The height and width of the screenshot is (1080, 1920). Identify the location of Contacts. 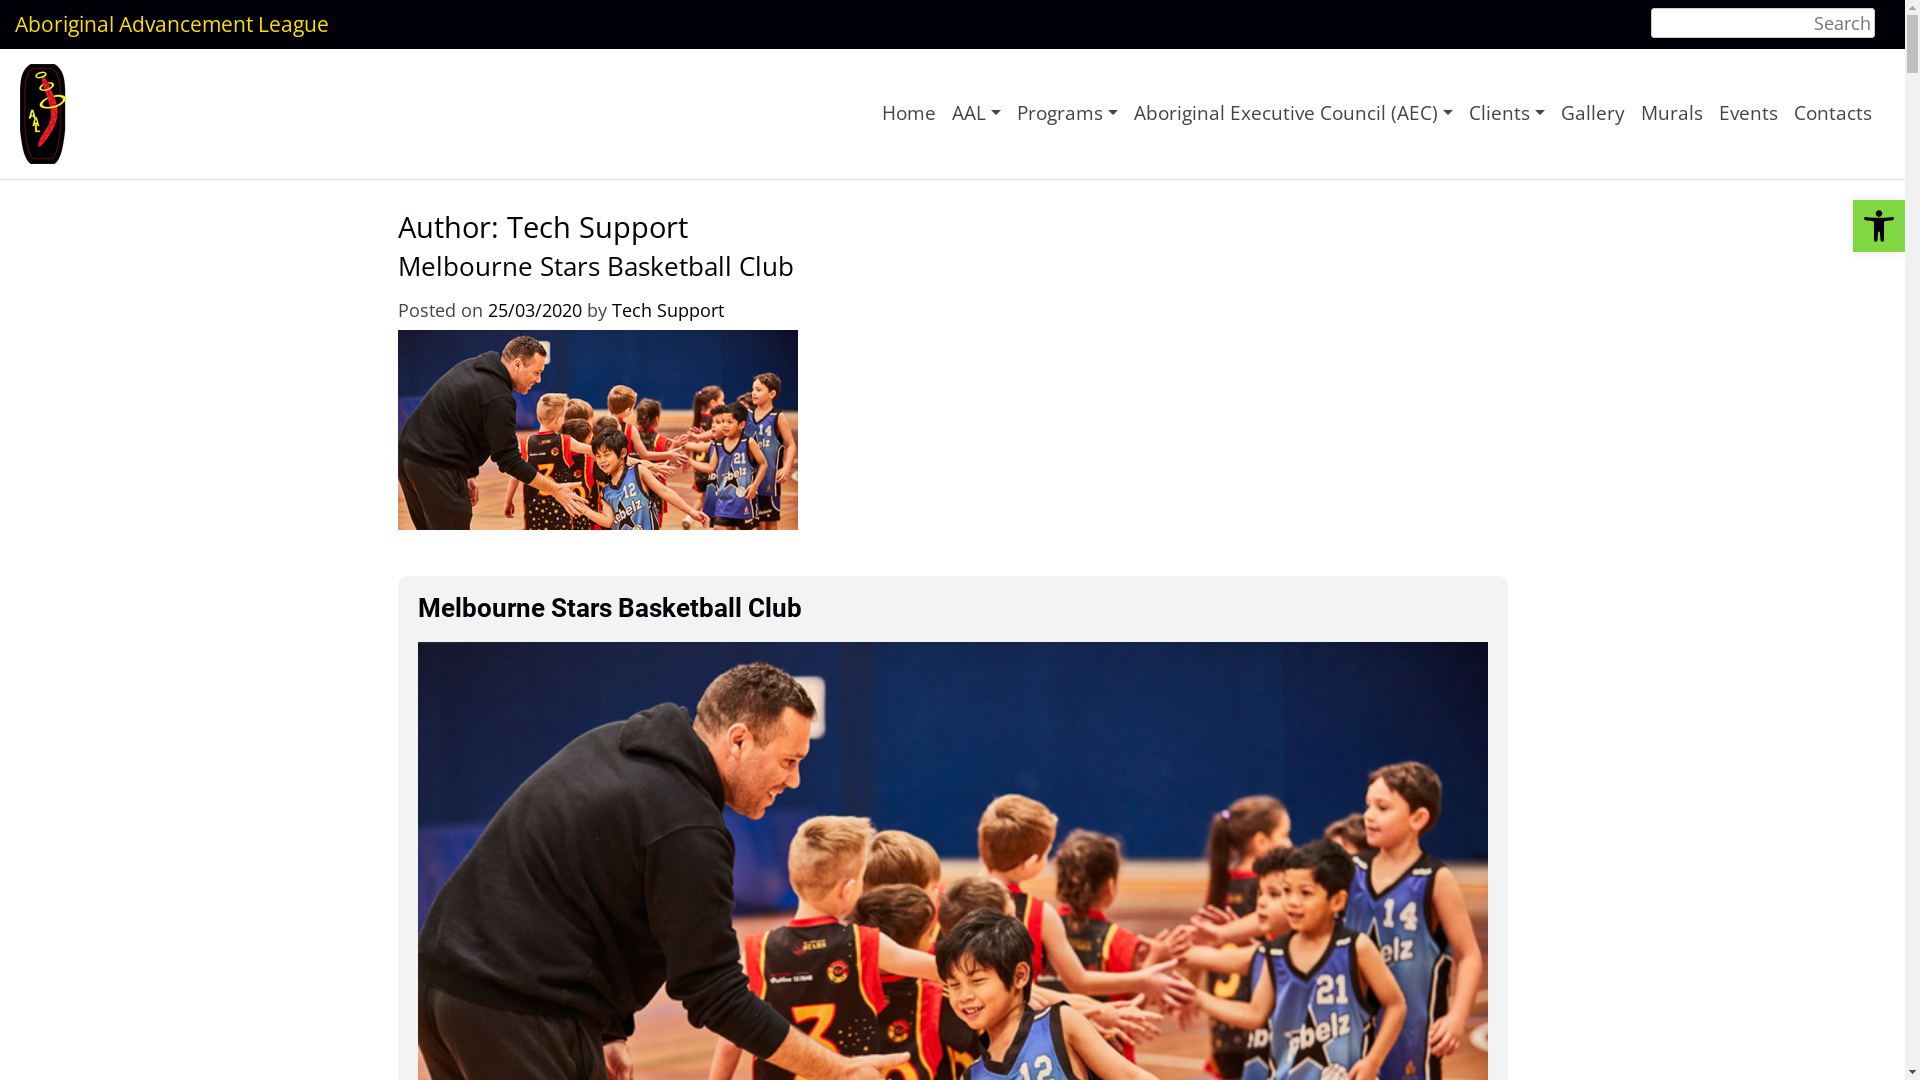
(1833, 114).